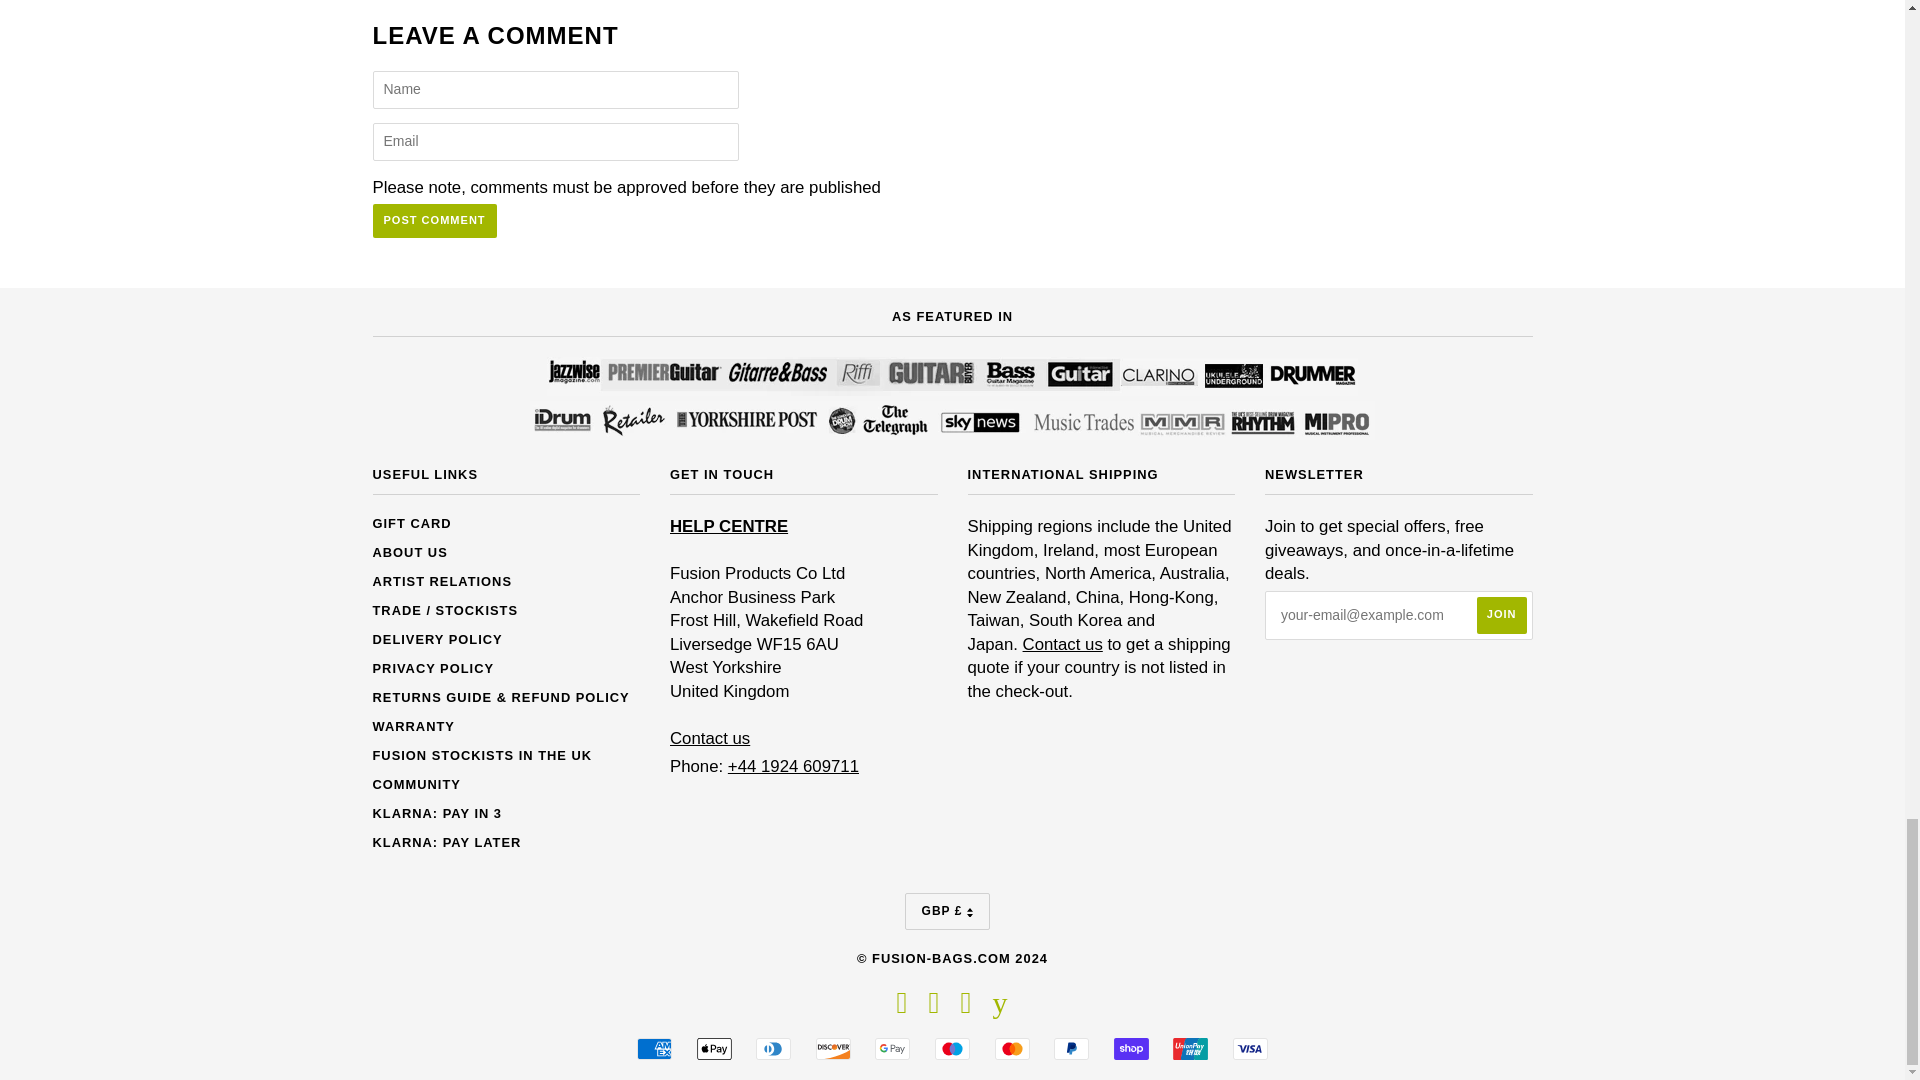 The image size is (1920, 1080). Describe the element at coordinates (1501, 615) in the screenshot. I see `Join` at that location.